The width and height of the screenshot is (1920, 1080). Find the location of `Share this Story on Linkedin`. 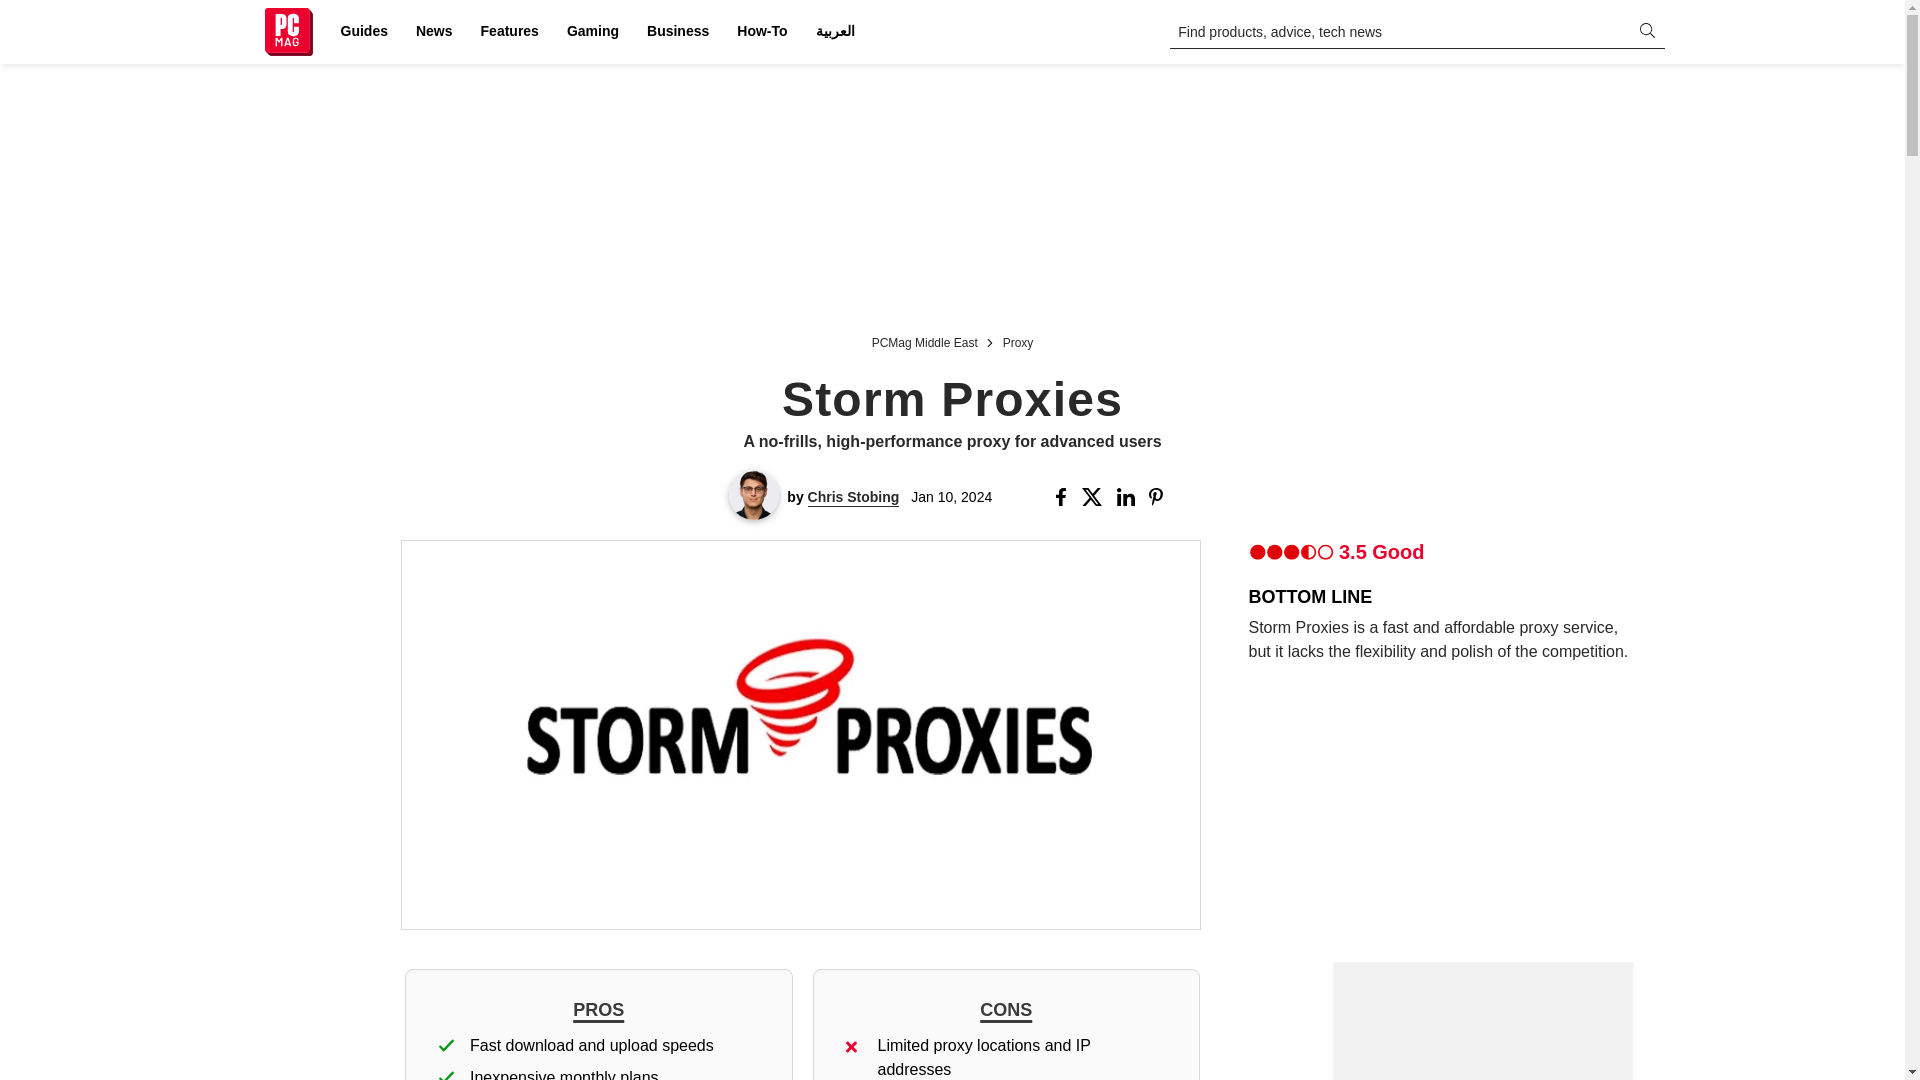

Share this Story on Linkedin is located at coordinates (1128, 497).